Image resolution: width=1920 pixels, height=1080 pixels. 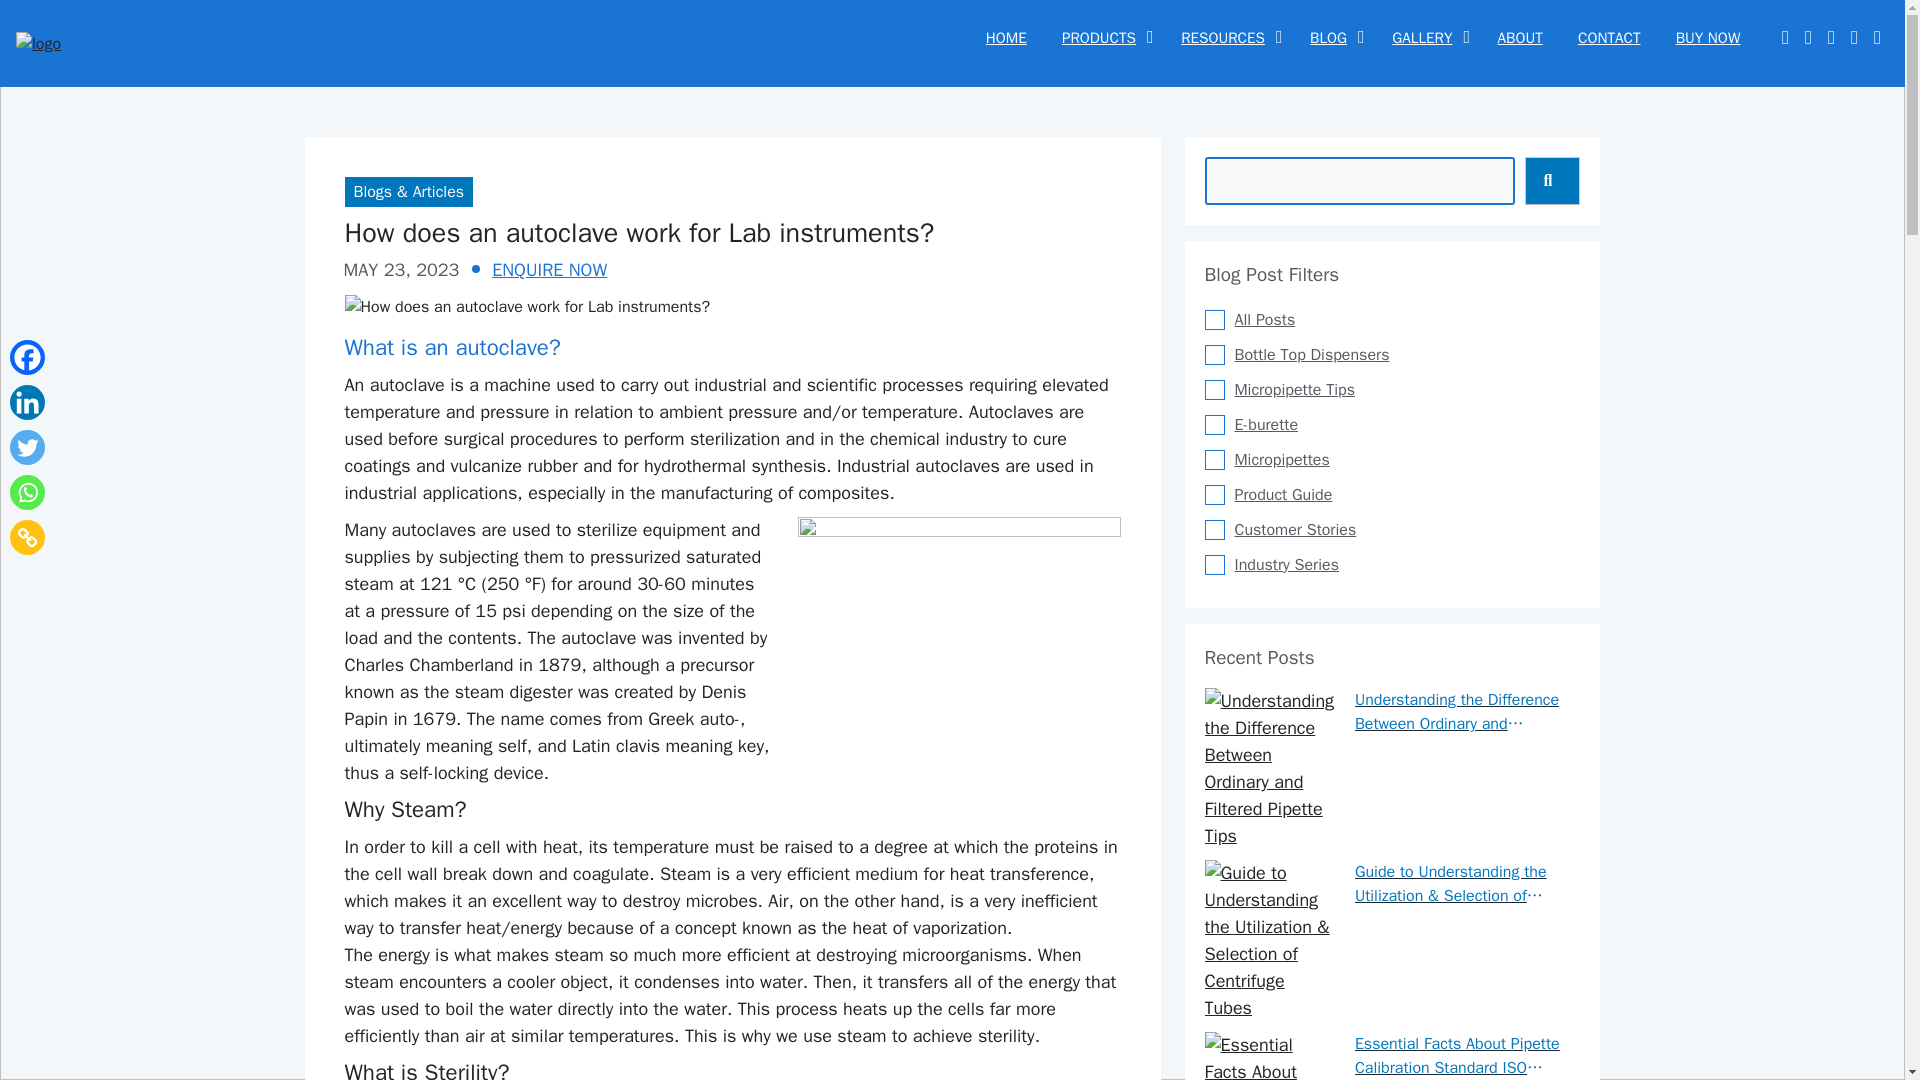 I want to click on HOME, so click(x=1006, y=38).